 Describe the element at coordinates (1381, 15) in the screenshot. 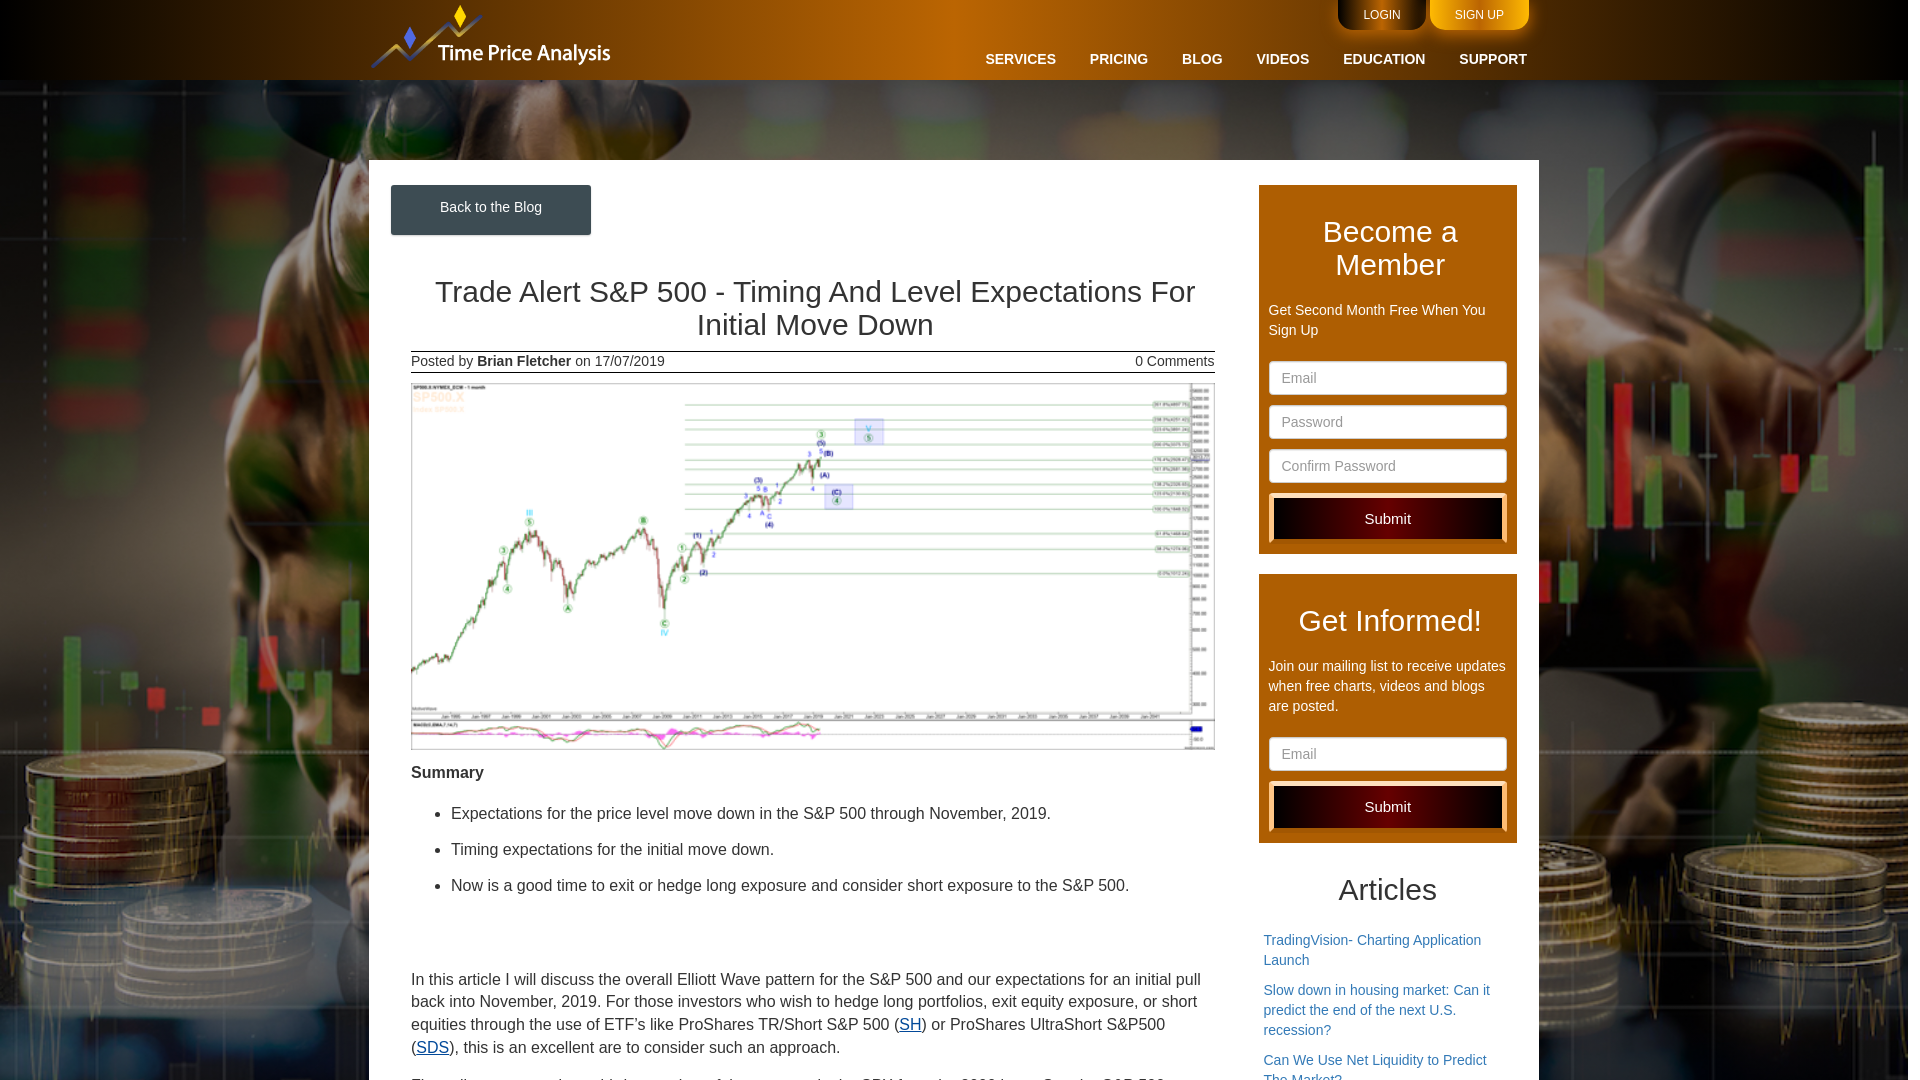

I see `LOGIN` at that location.